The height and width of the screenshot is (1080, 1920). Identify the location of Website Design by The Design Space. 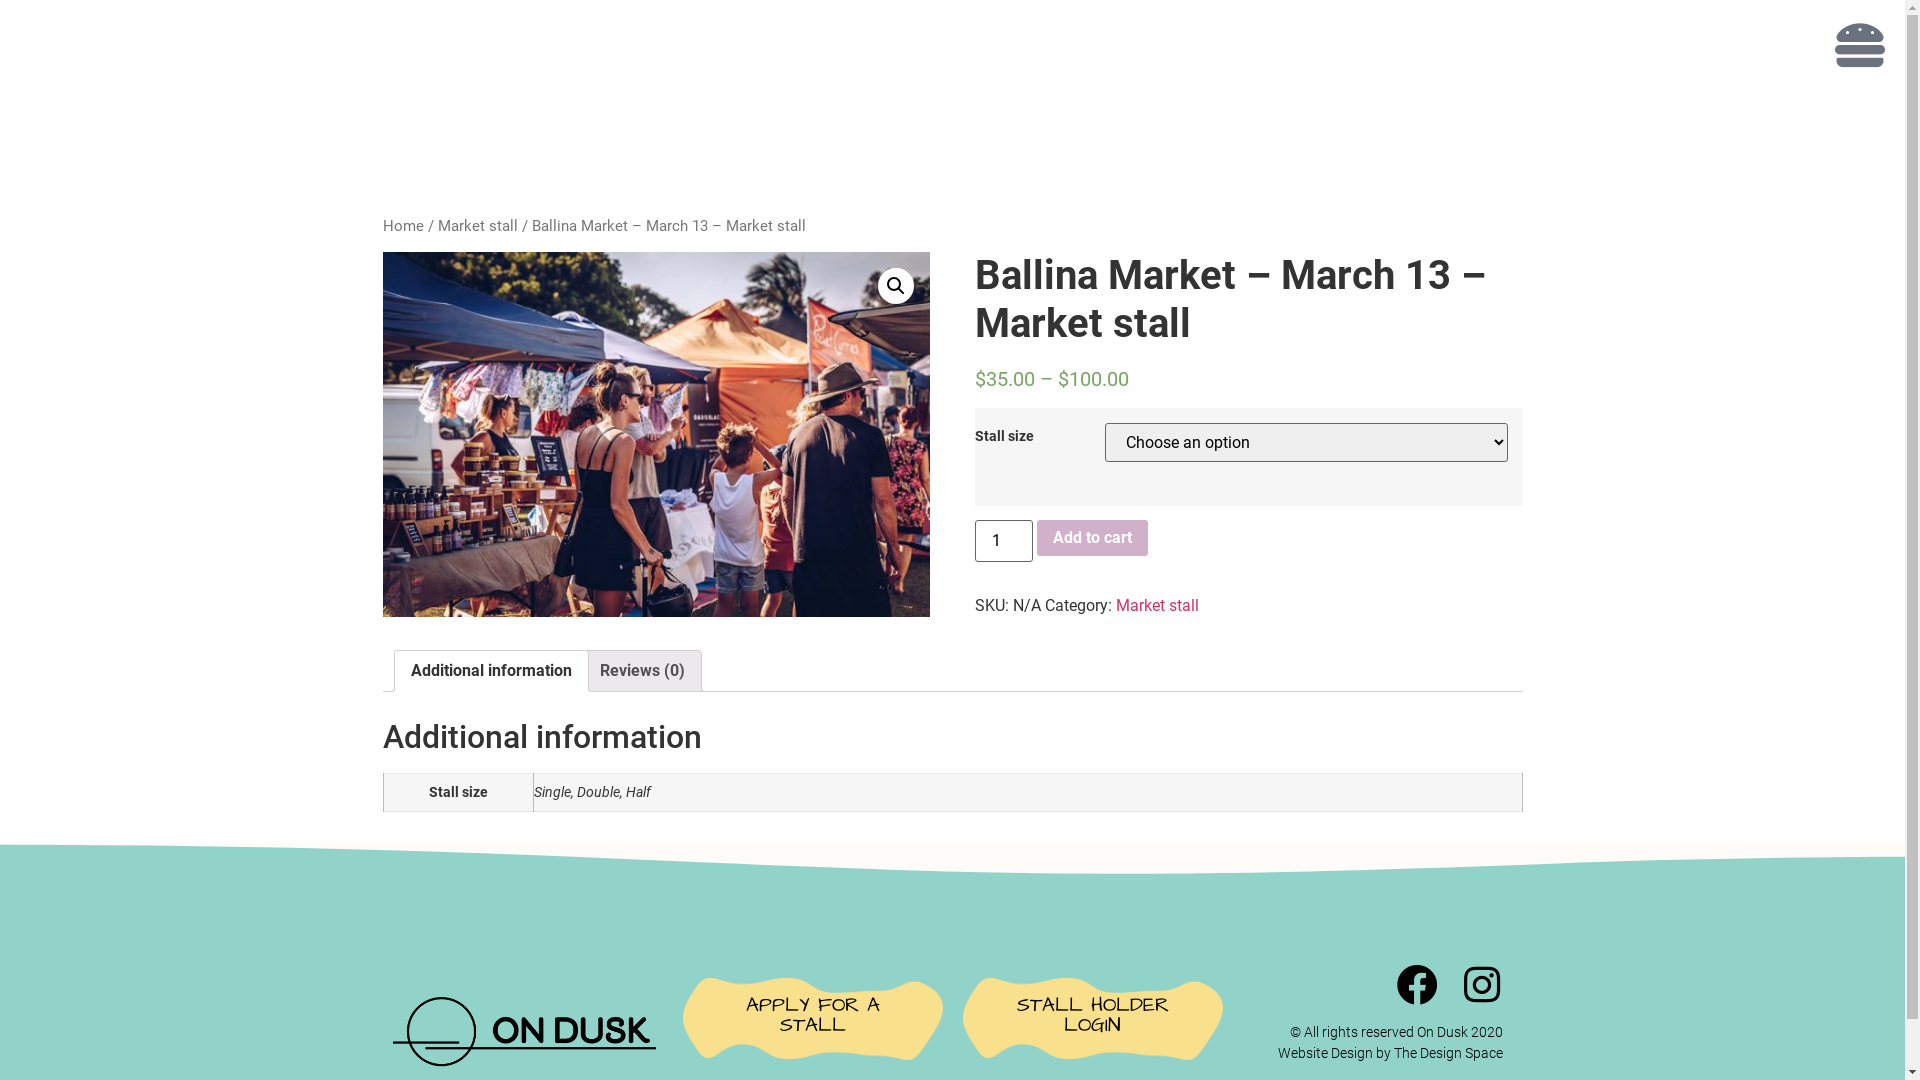
(1390, 1053).